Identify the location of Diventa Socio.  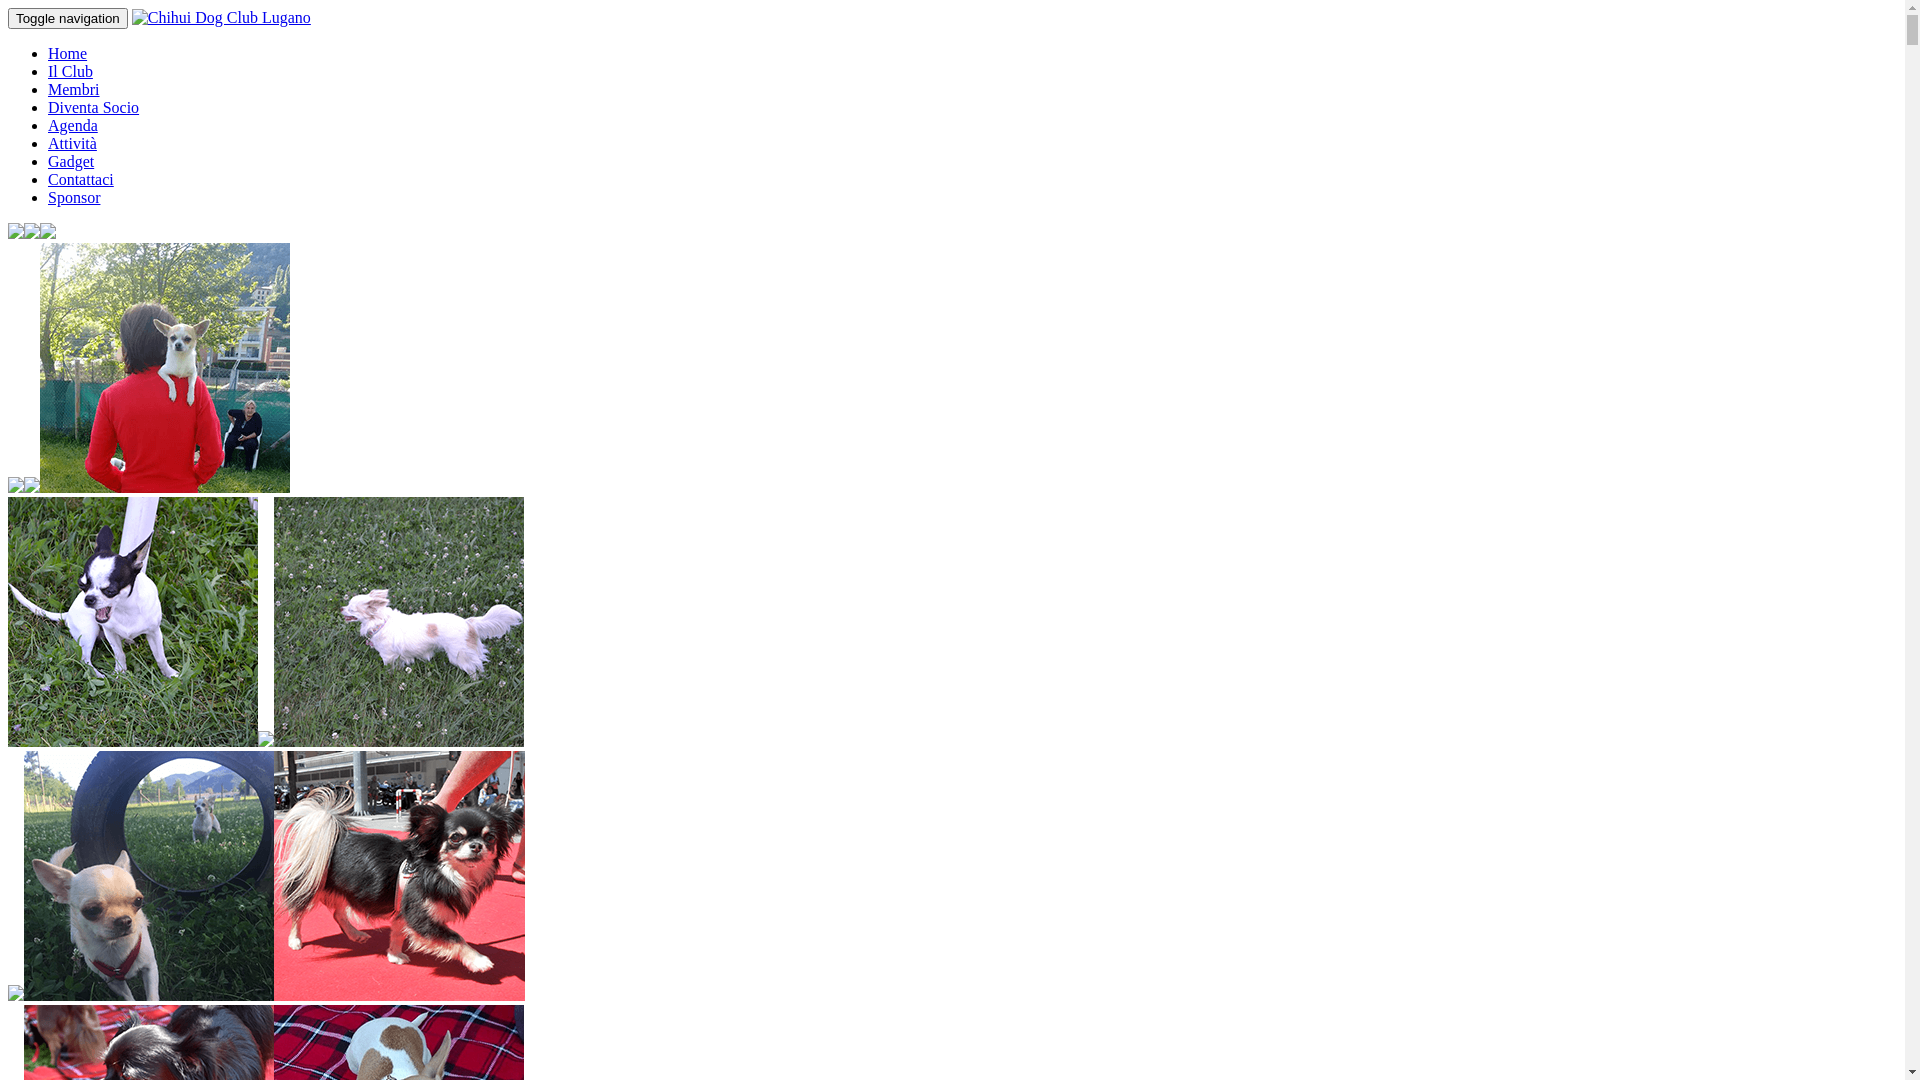
(94, 108).